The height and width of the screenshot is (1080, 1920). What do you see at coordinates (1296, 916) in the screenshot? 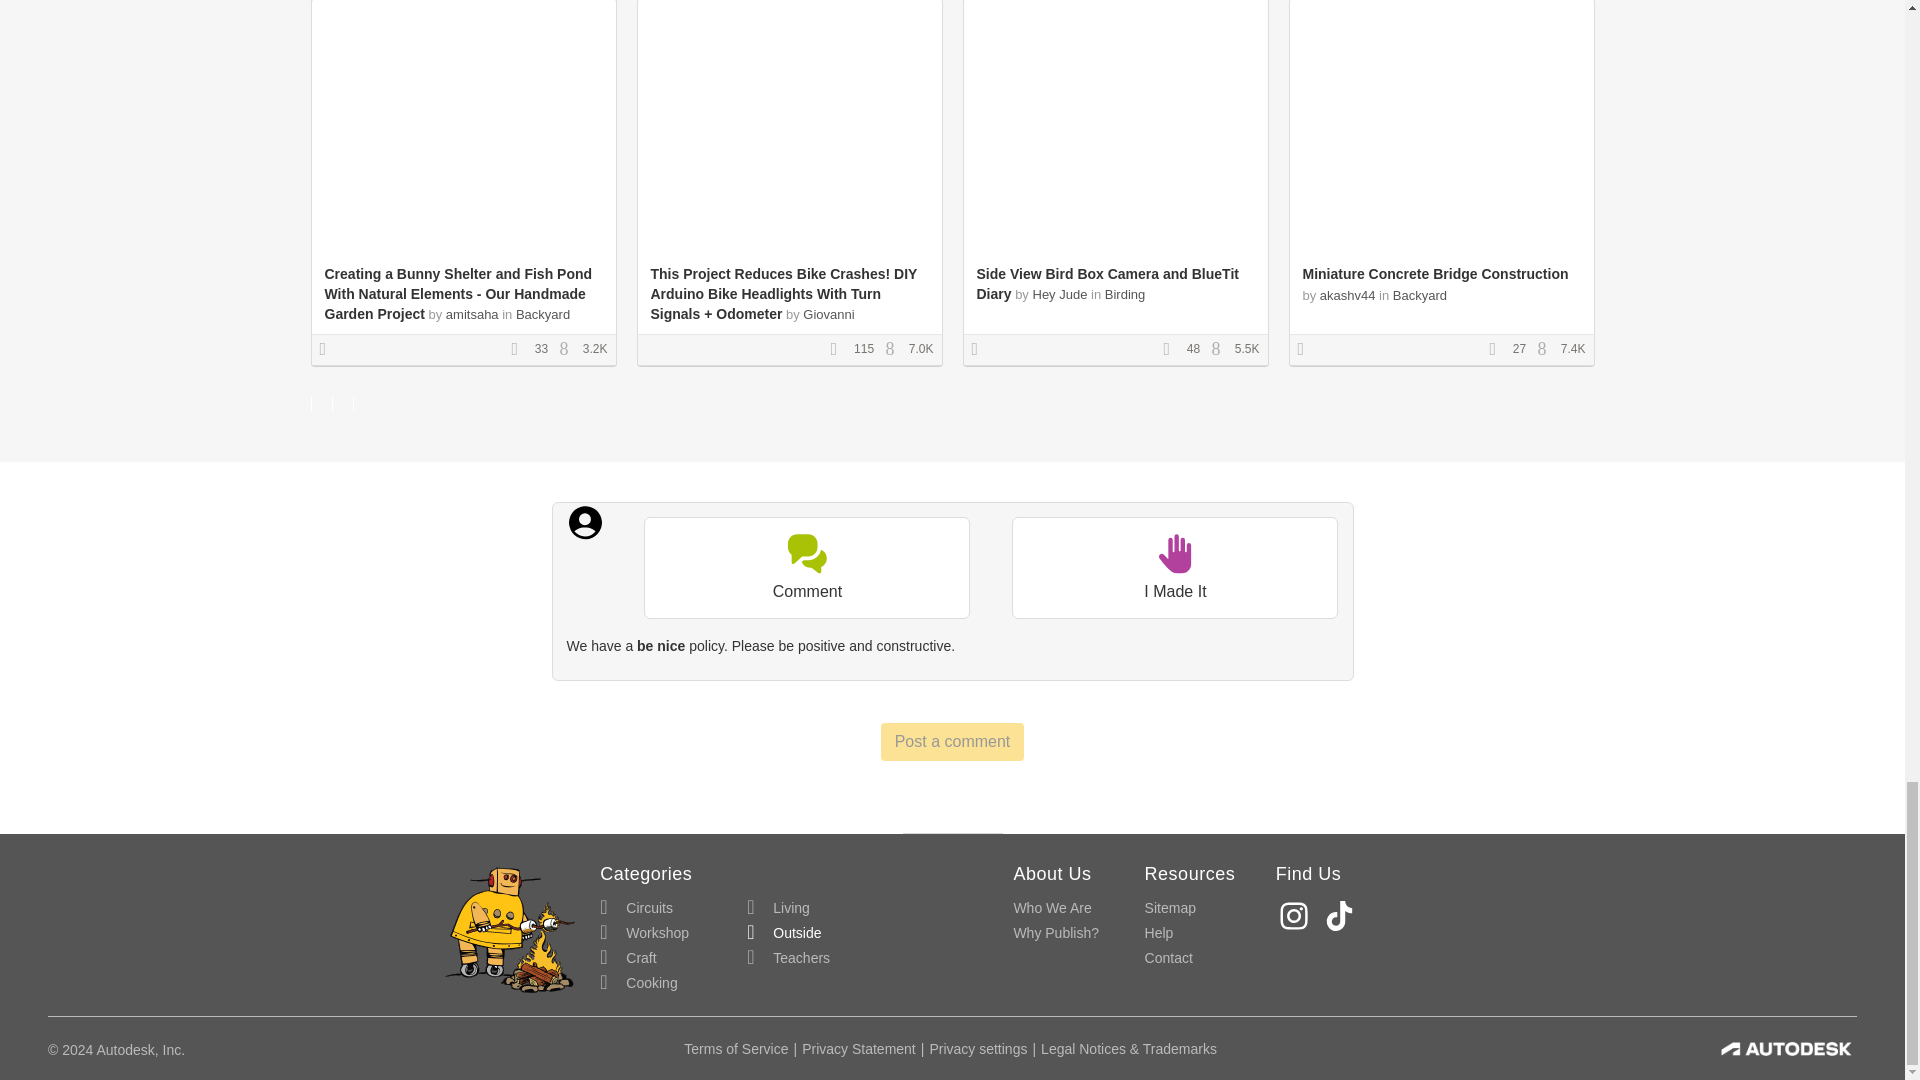
I see `Instagram` at bounding box center [1296, 916].